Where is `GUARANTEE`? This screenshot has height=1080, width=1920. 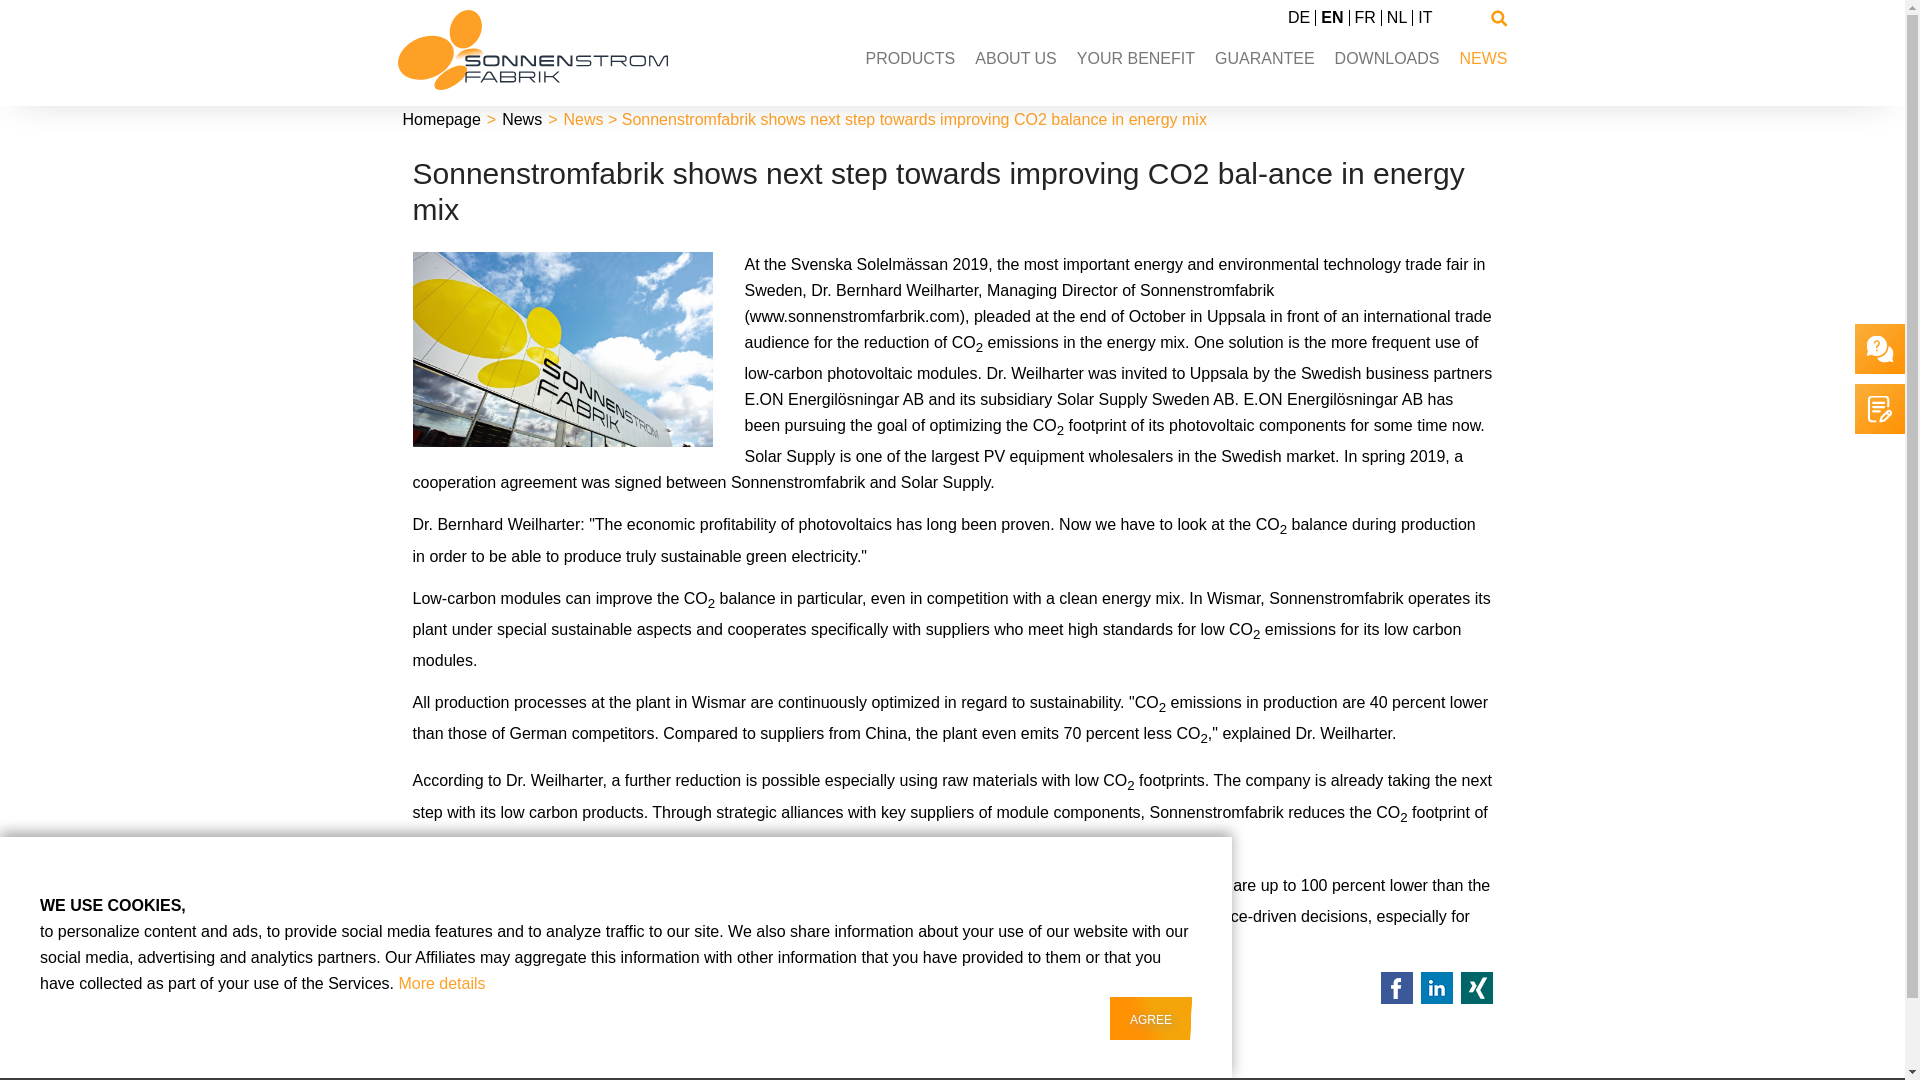 GUARANTEE is located at coordinates (1265, 58).